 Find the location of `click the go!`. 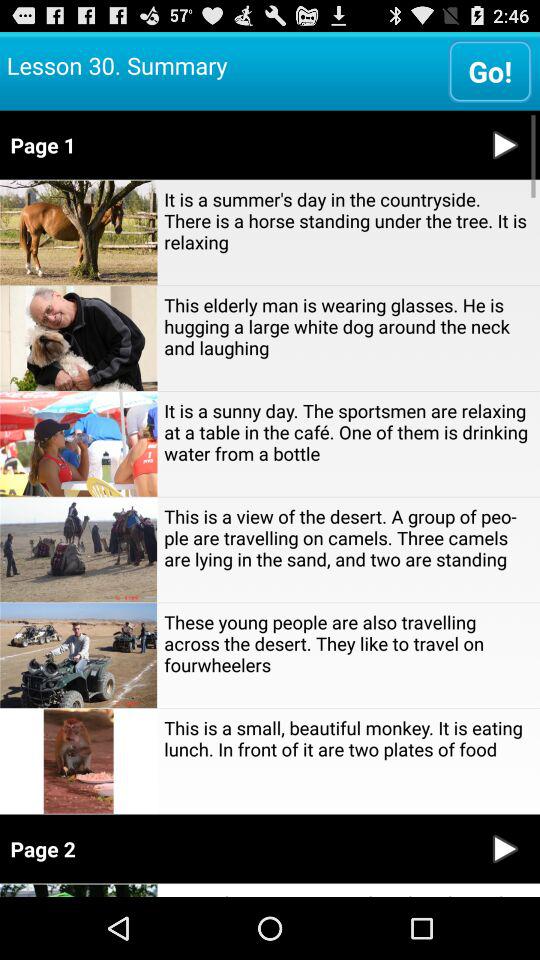

click the go! is located at coordinates (490, 70).